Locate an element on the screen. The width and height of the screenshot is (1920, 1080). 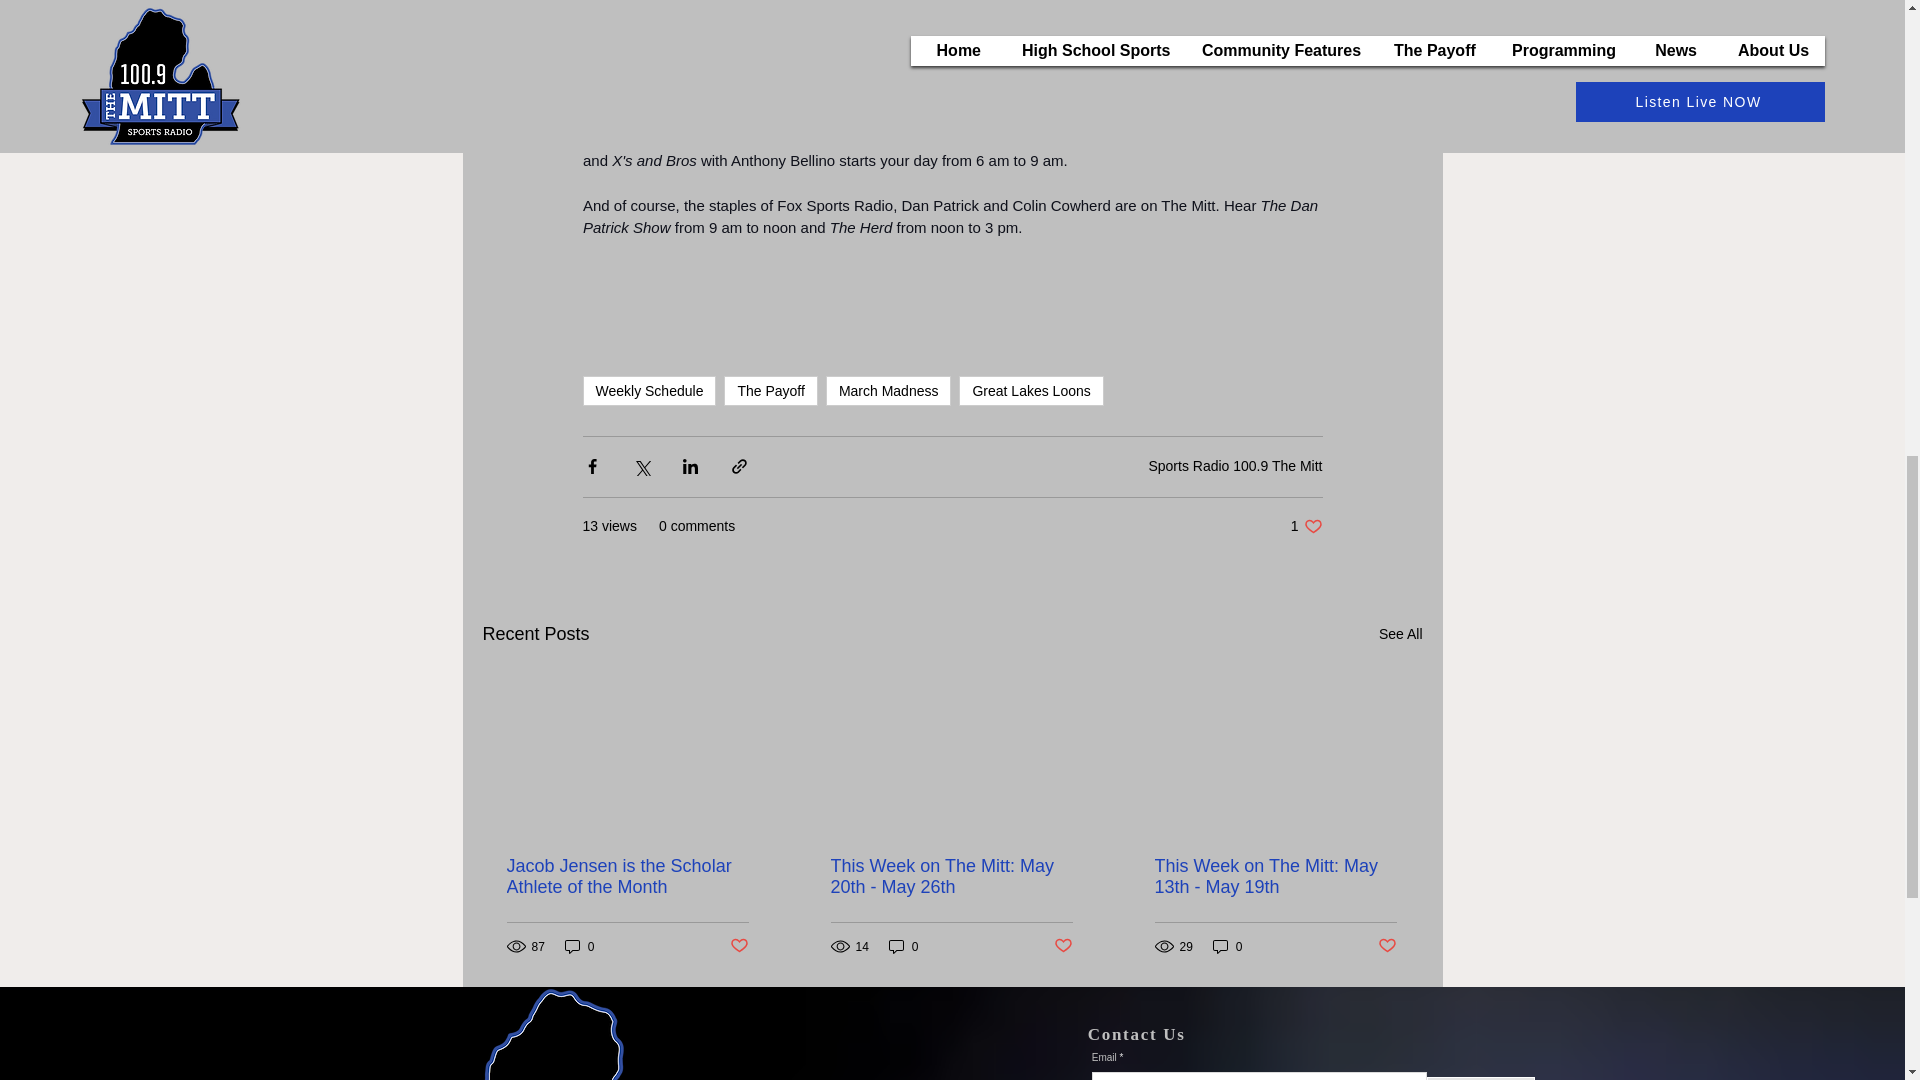
The Payoff is located at coordinates (738, 946).